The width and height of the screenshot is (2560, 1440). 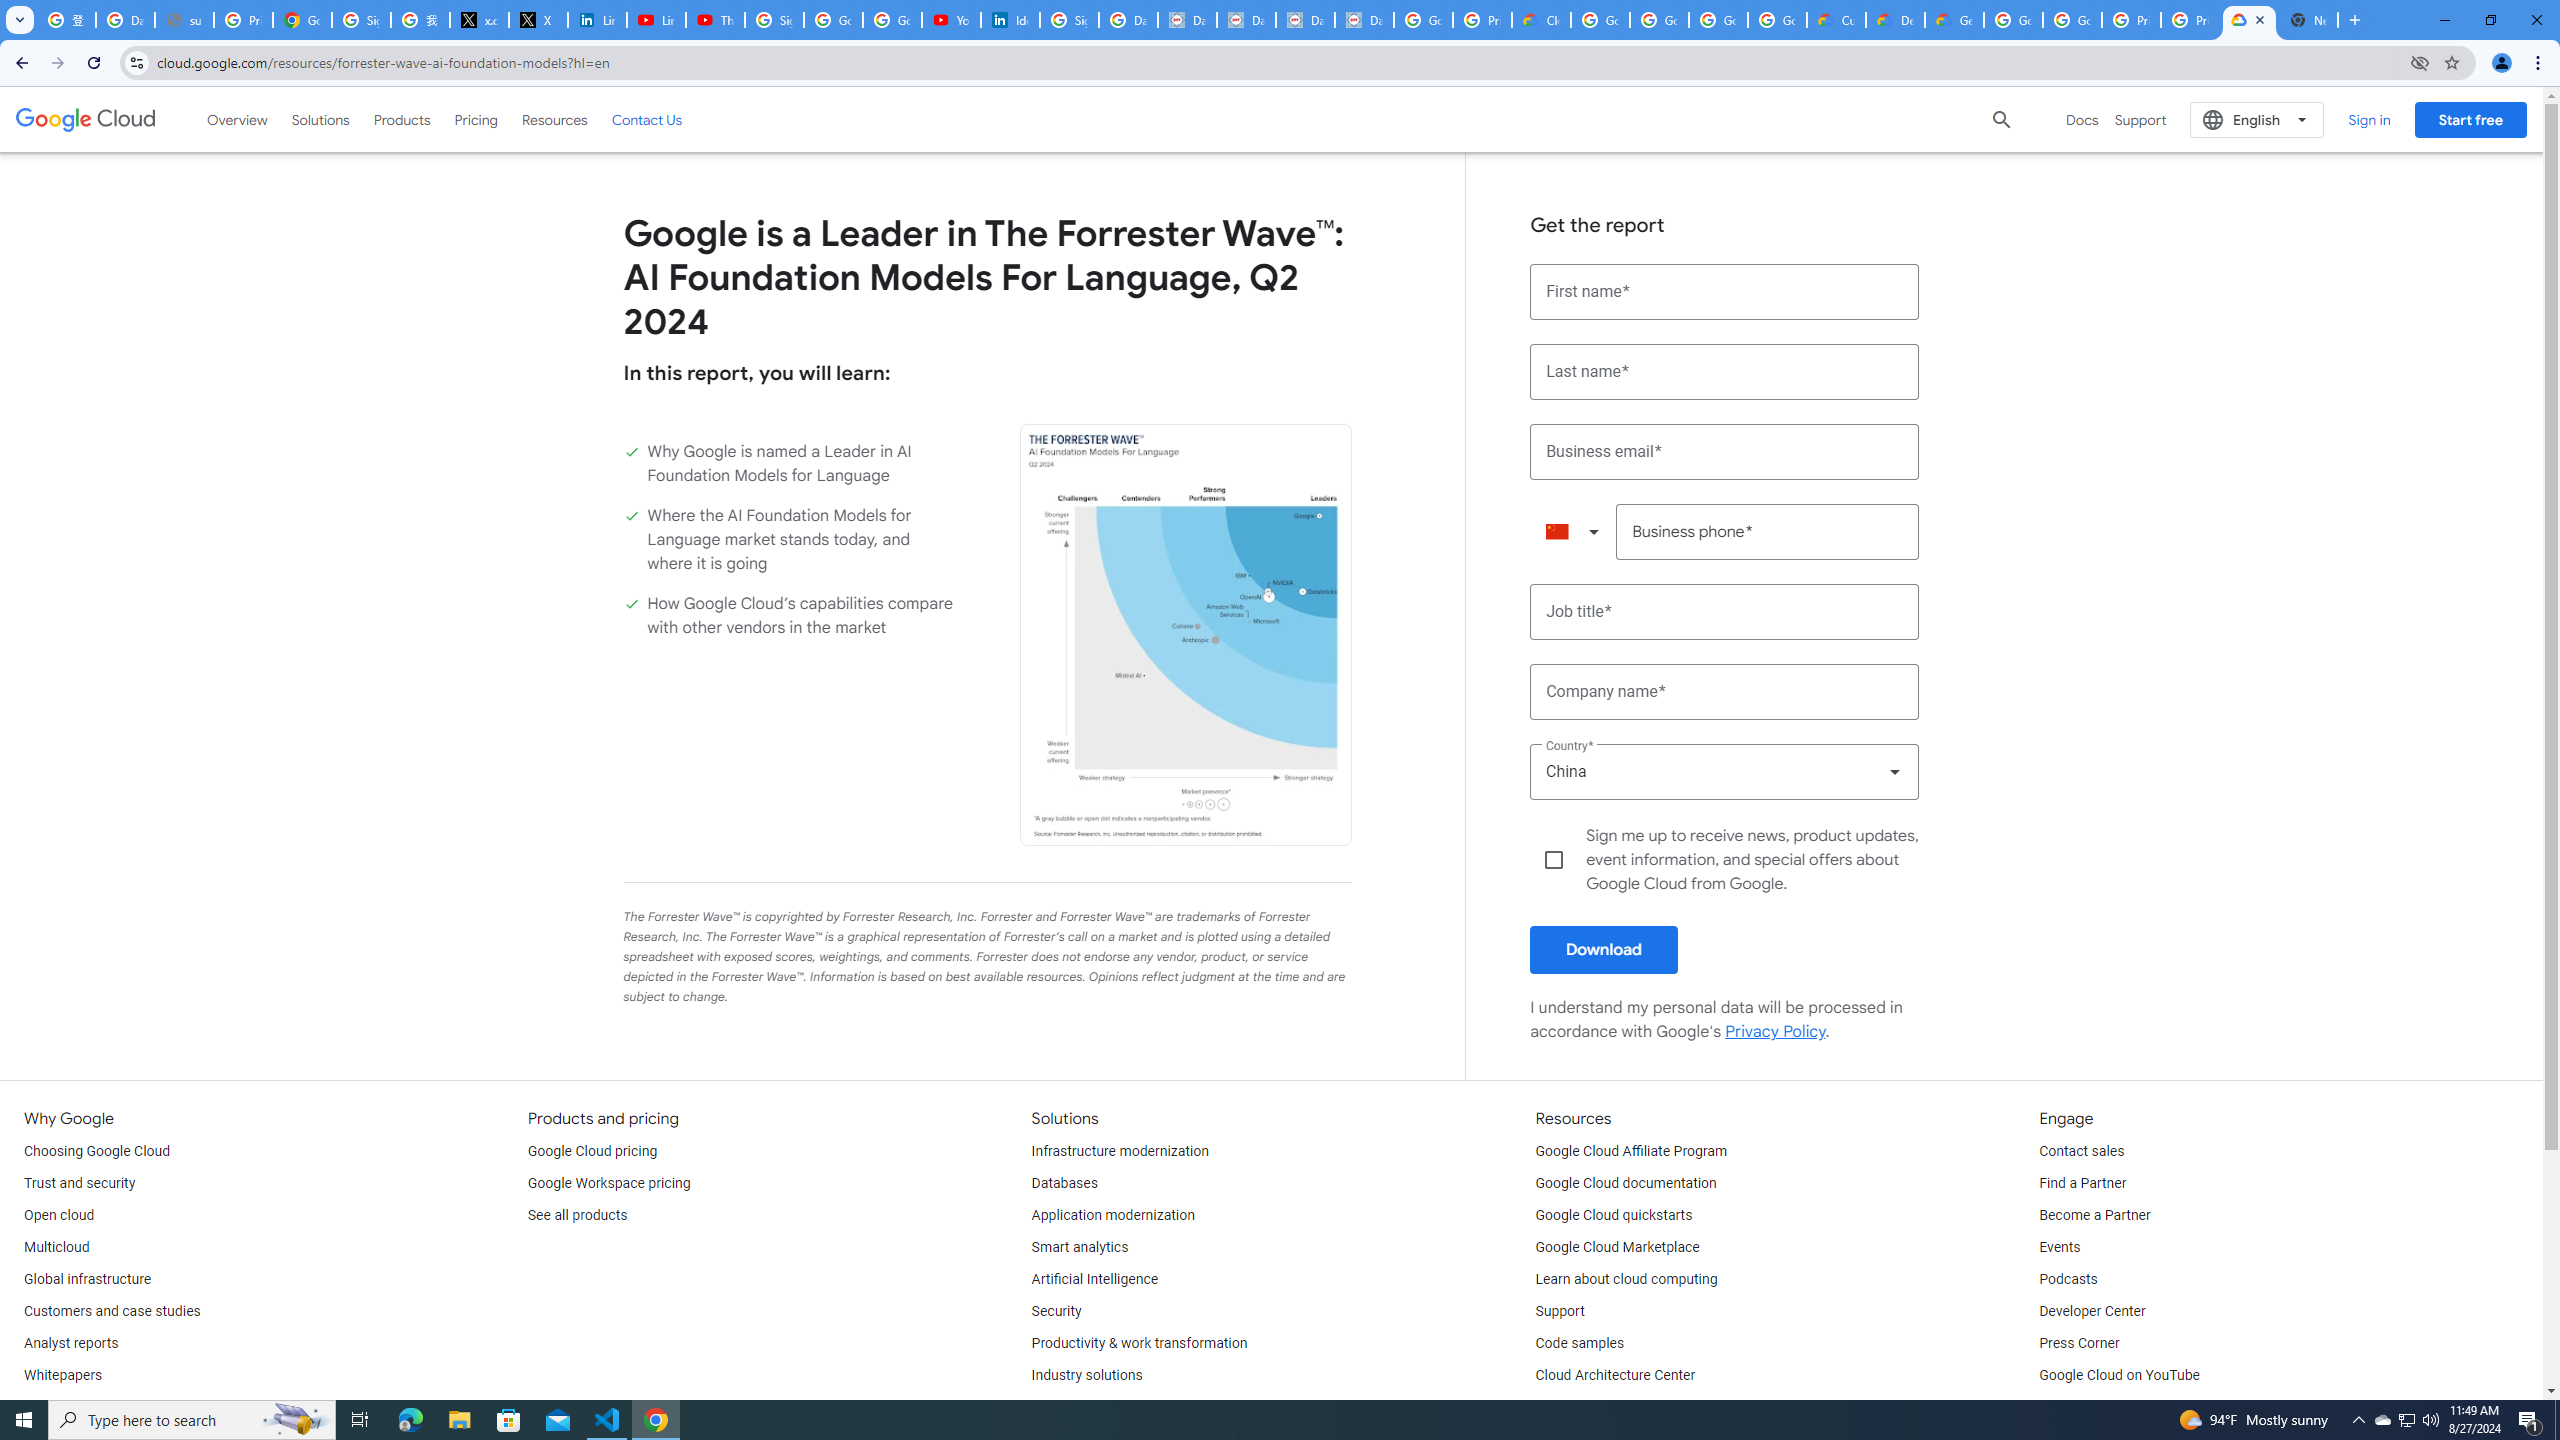 I want to click on LinkedIn Privacy Policy, so click(x=596, y=20).